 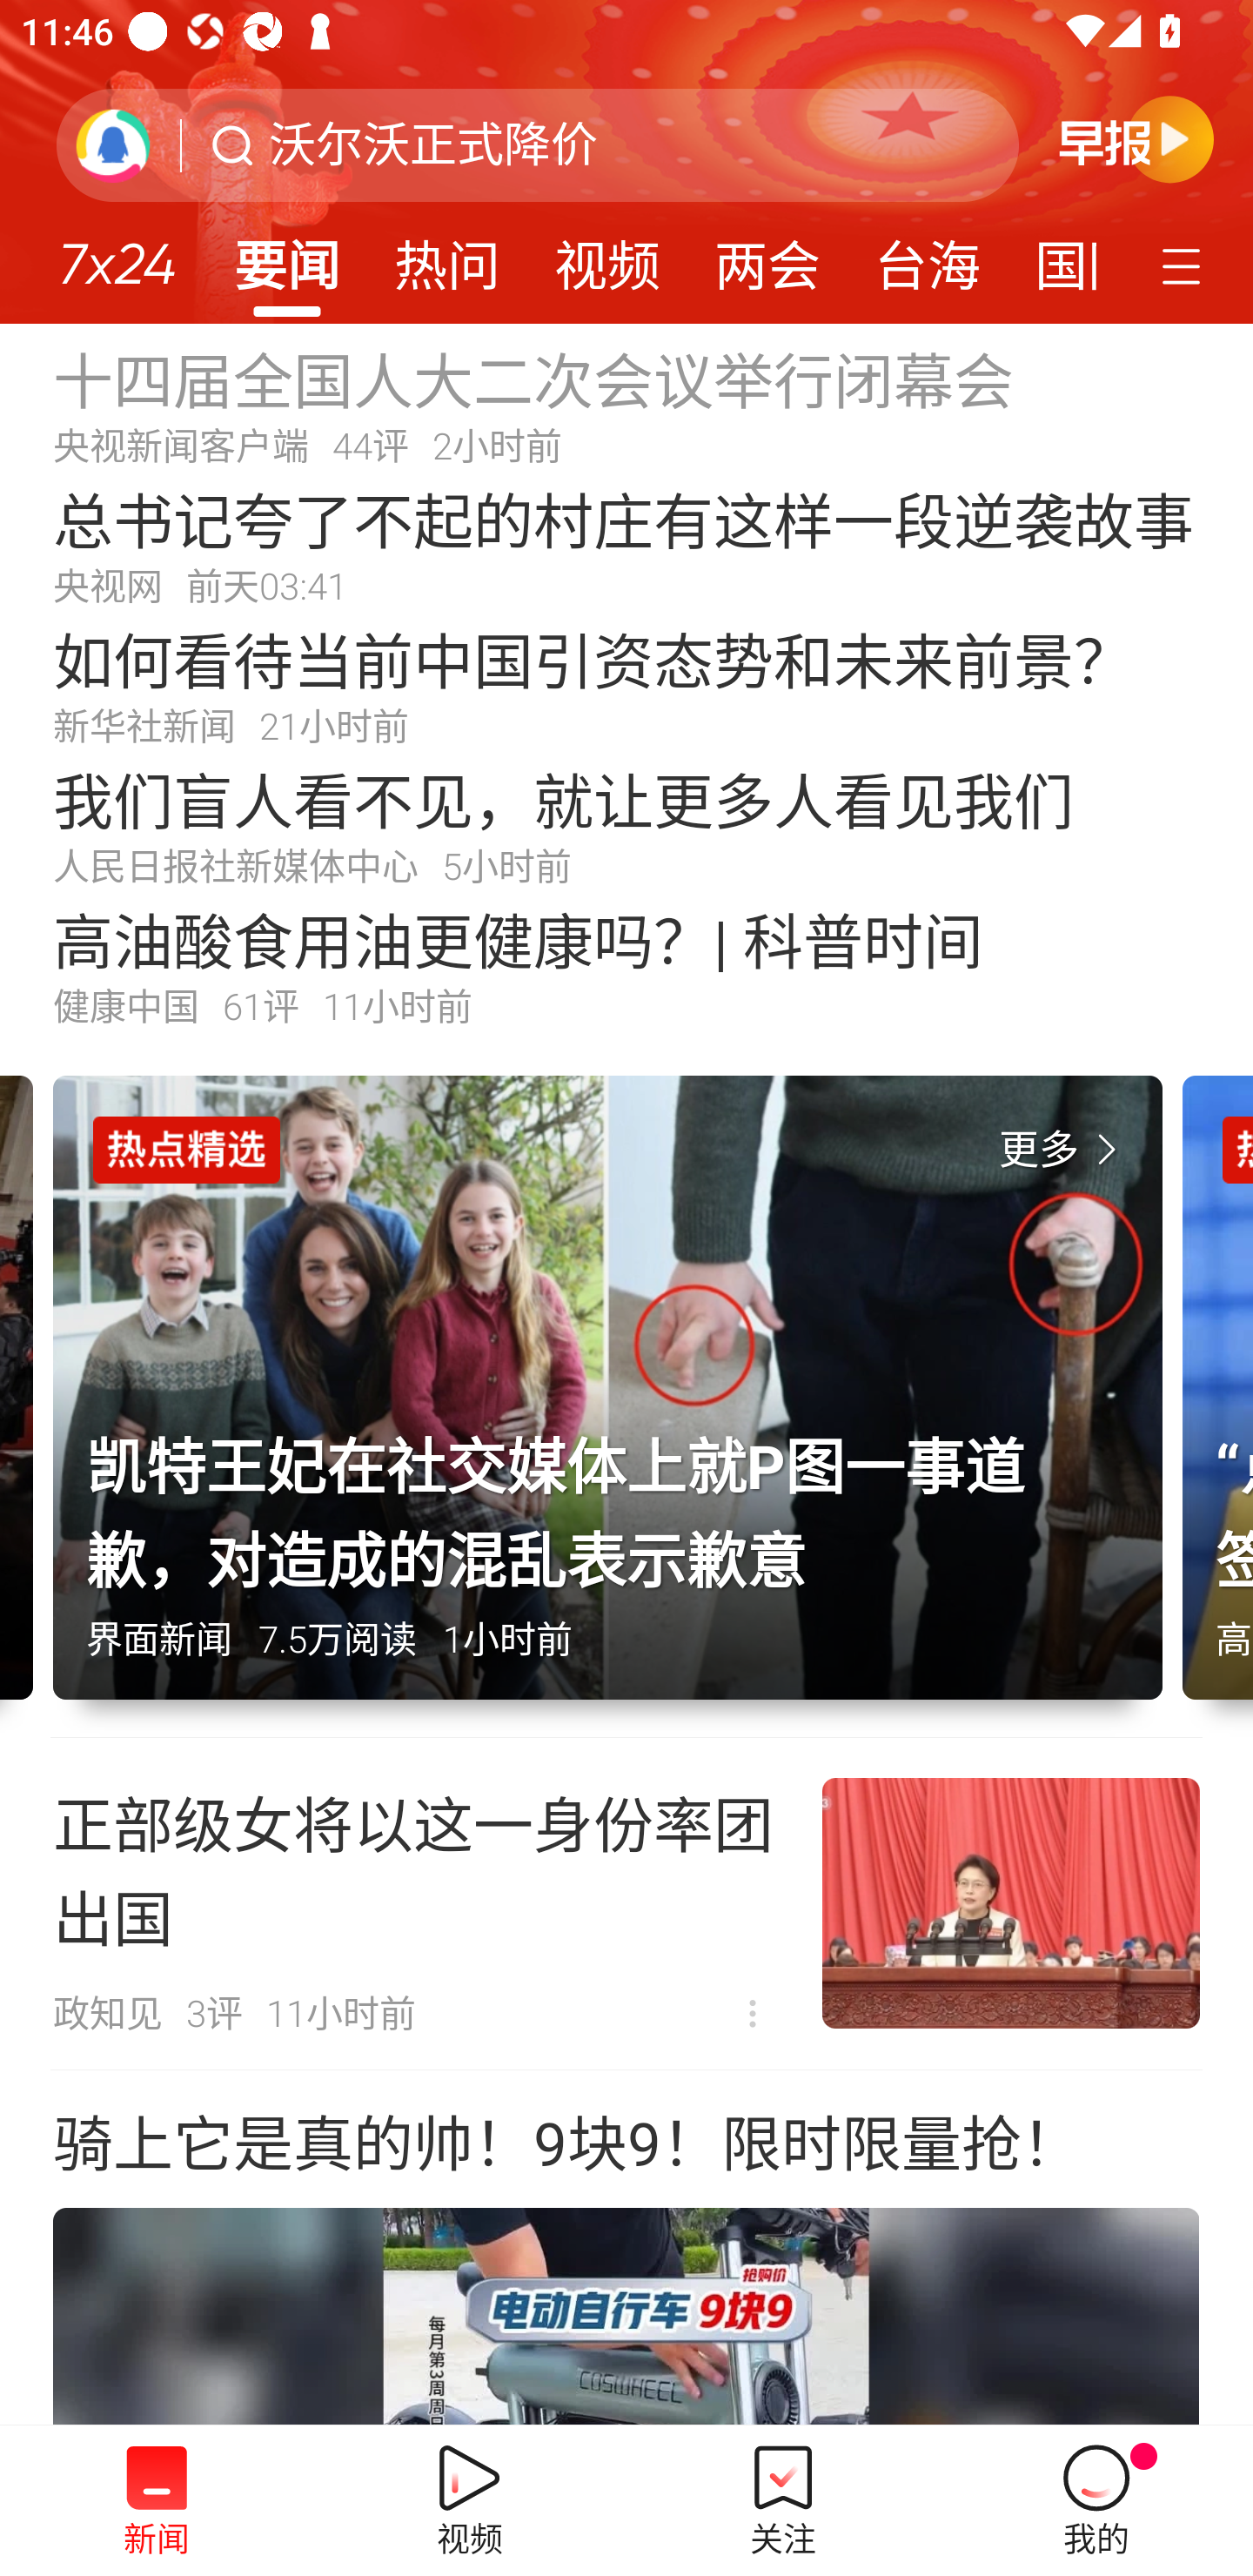 I want to click on 两会, so click(x=767, y=256).